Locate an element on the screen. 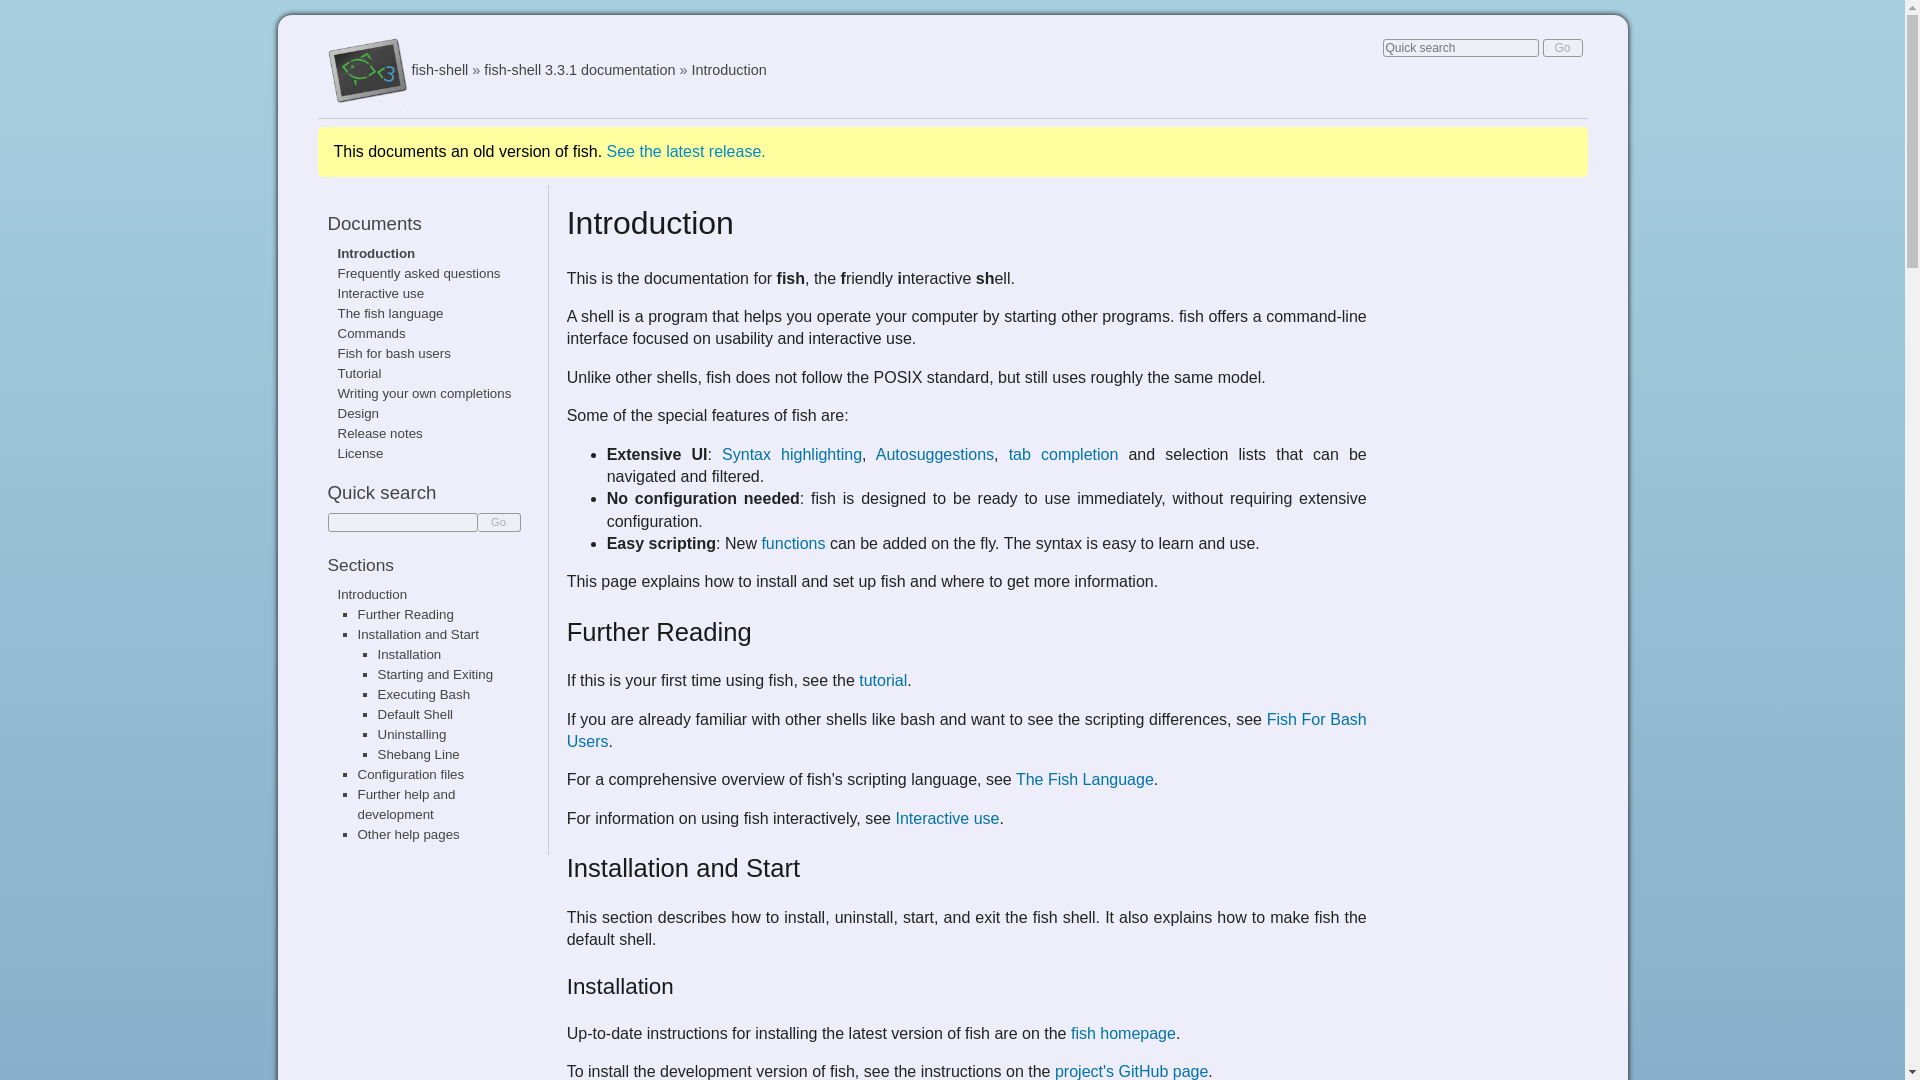 This screenshot has width=1920, height=1080. Starting and Exiting is located at coordinates (436, 674).